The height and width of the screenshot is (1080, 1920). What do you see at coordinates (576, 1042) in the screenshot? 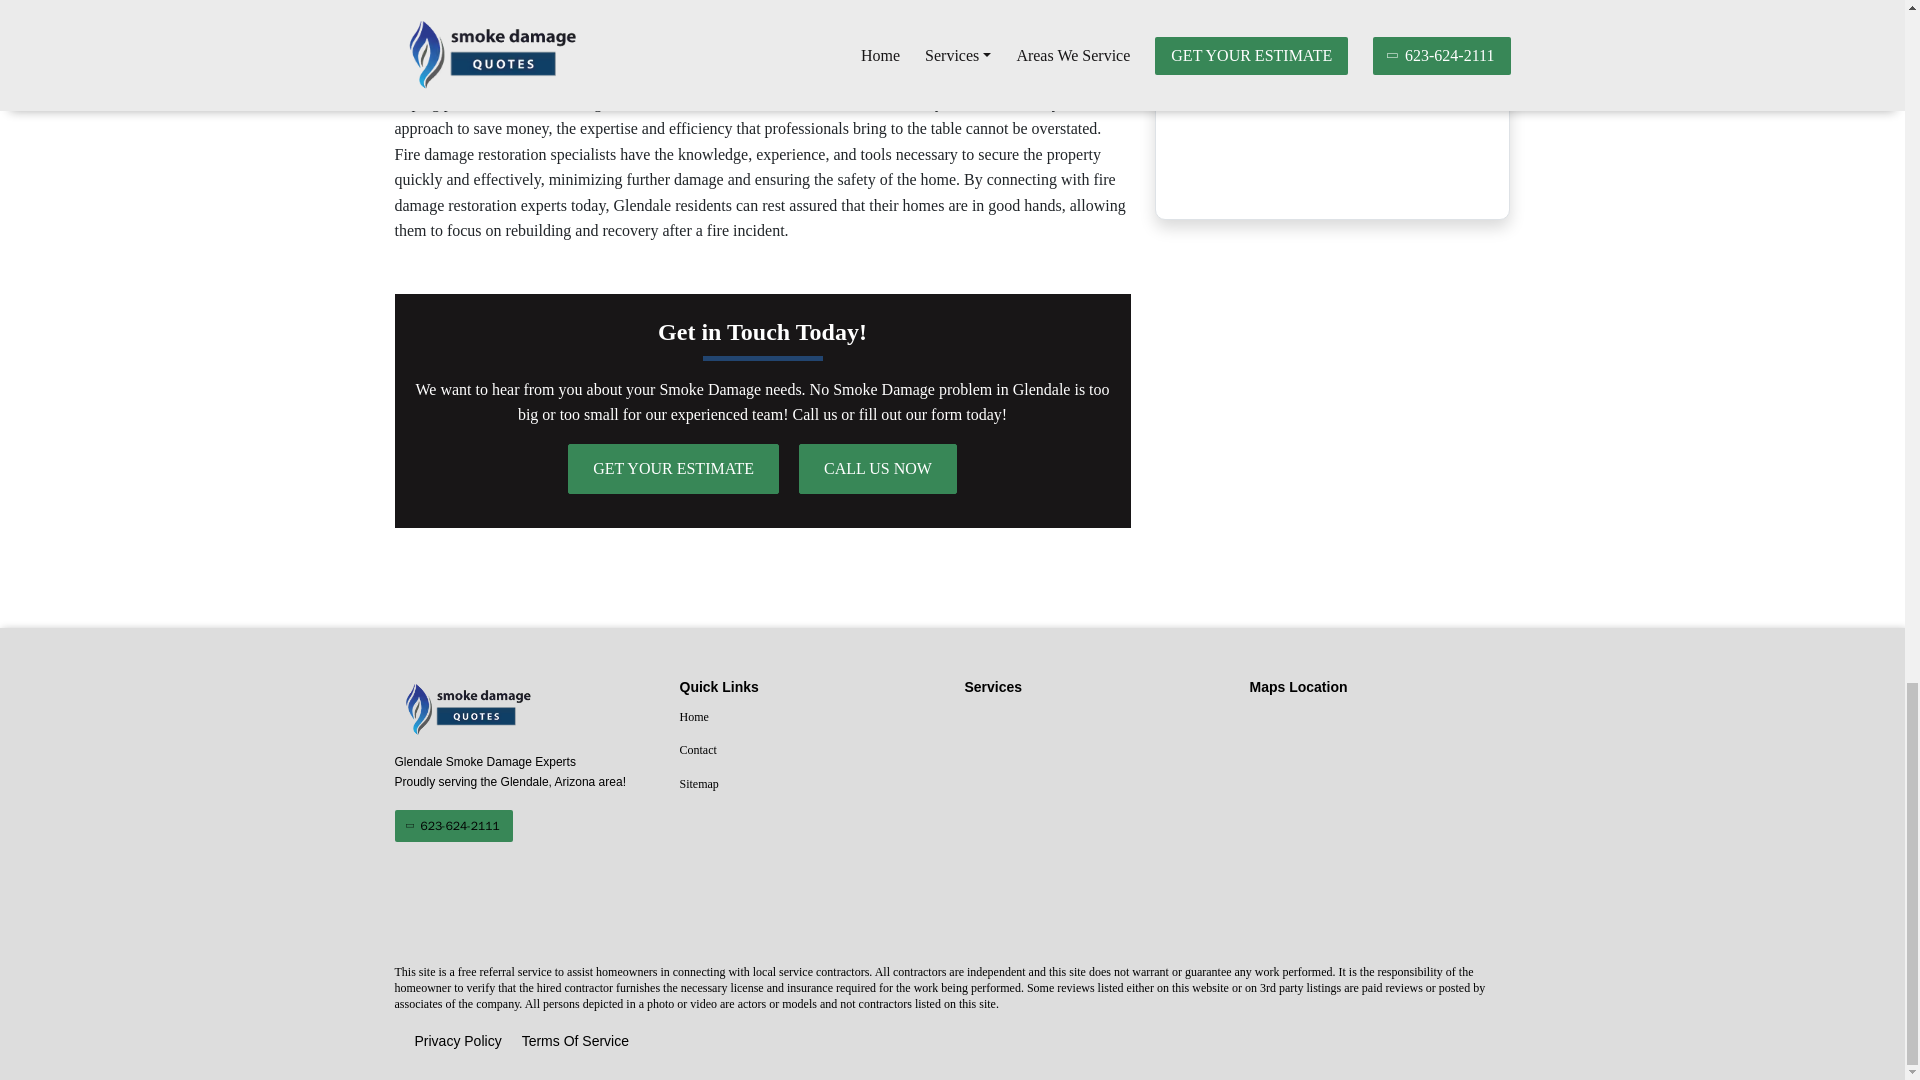
I see `Terms Of Service` at bounding box center [576, 1042].